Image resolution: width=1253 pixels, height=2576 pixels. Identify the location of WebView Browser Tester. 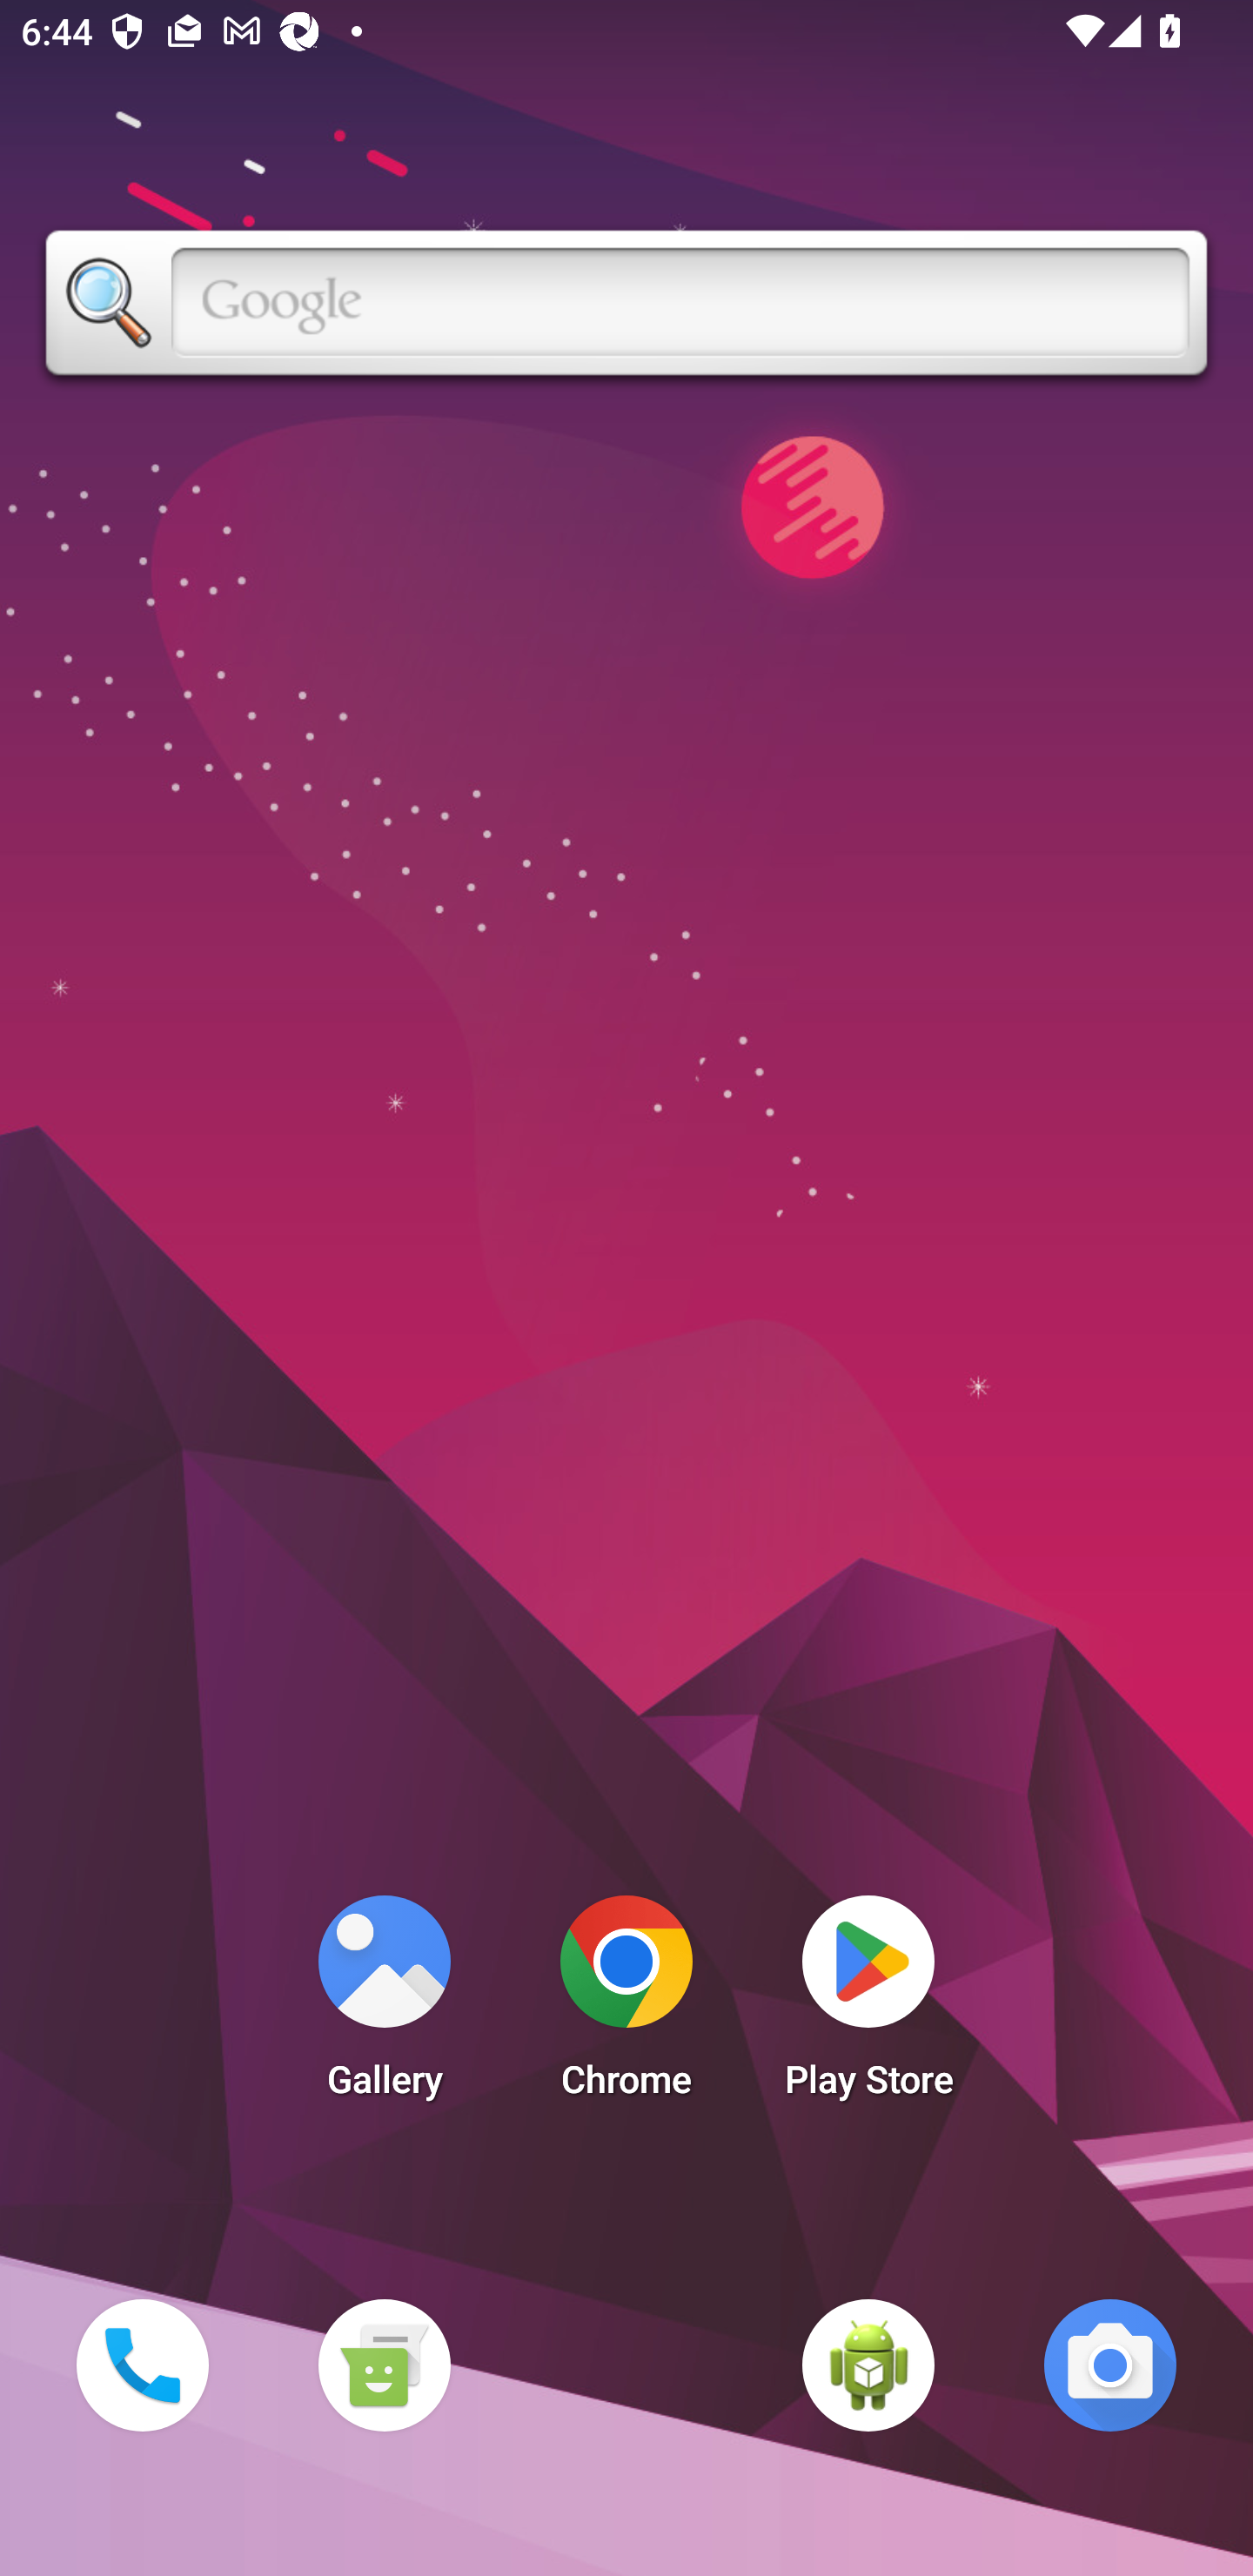
(868, 2365).